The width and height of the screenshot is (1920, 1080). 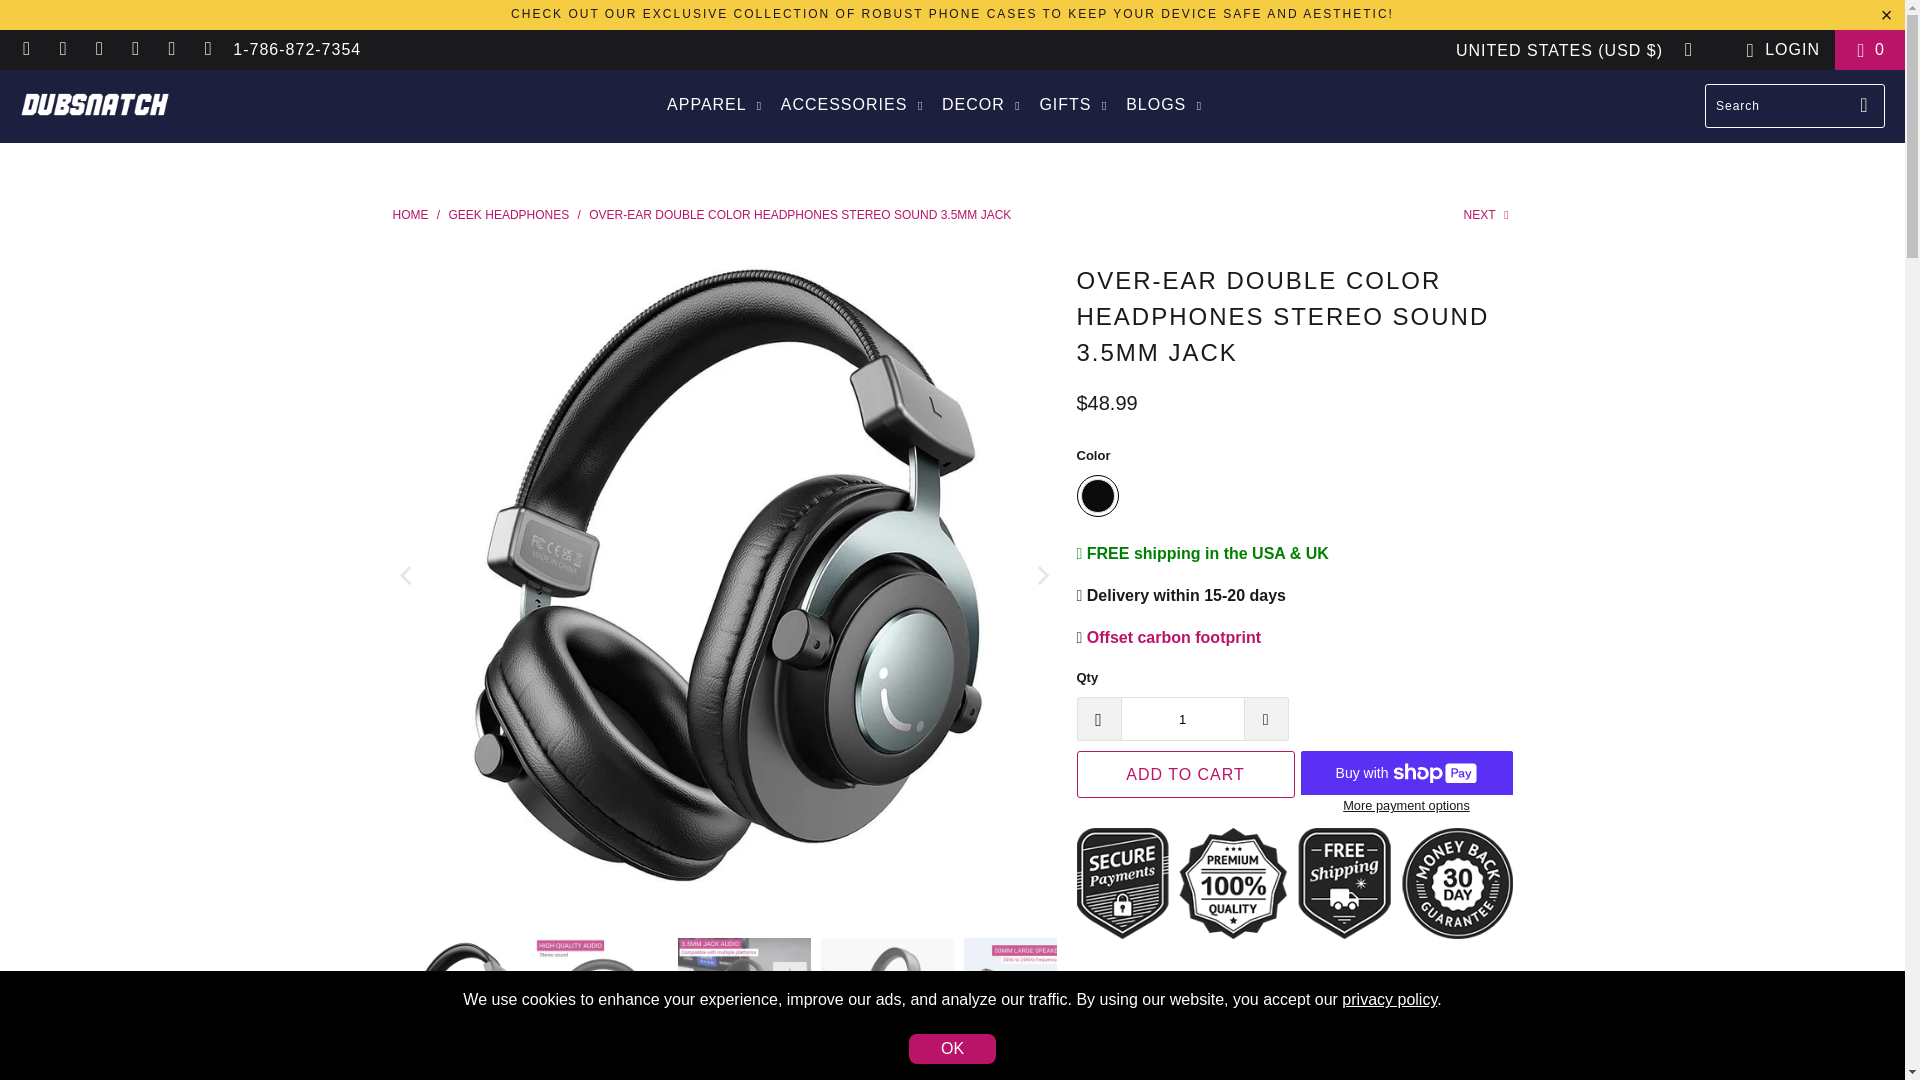 I want to click on 1, so click(x=1182, y=718).